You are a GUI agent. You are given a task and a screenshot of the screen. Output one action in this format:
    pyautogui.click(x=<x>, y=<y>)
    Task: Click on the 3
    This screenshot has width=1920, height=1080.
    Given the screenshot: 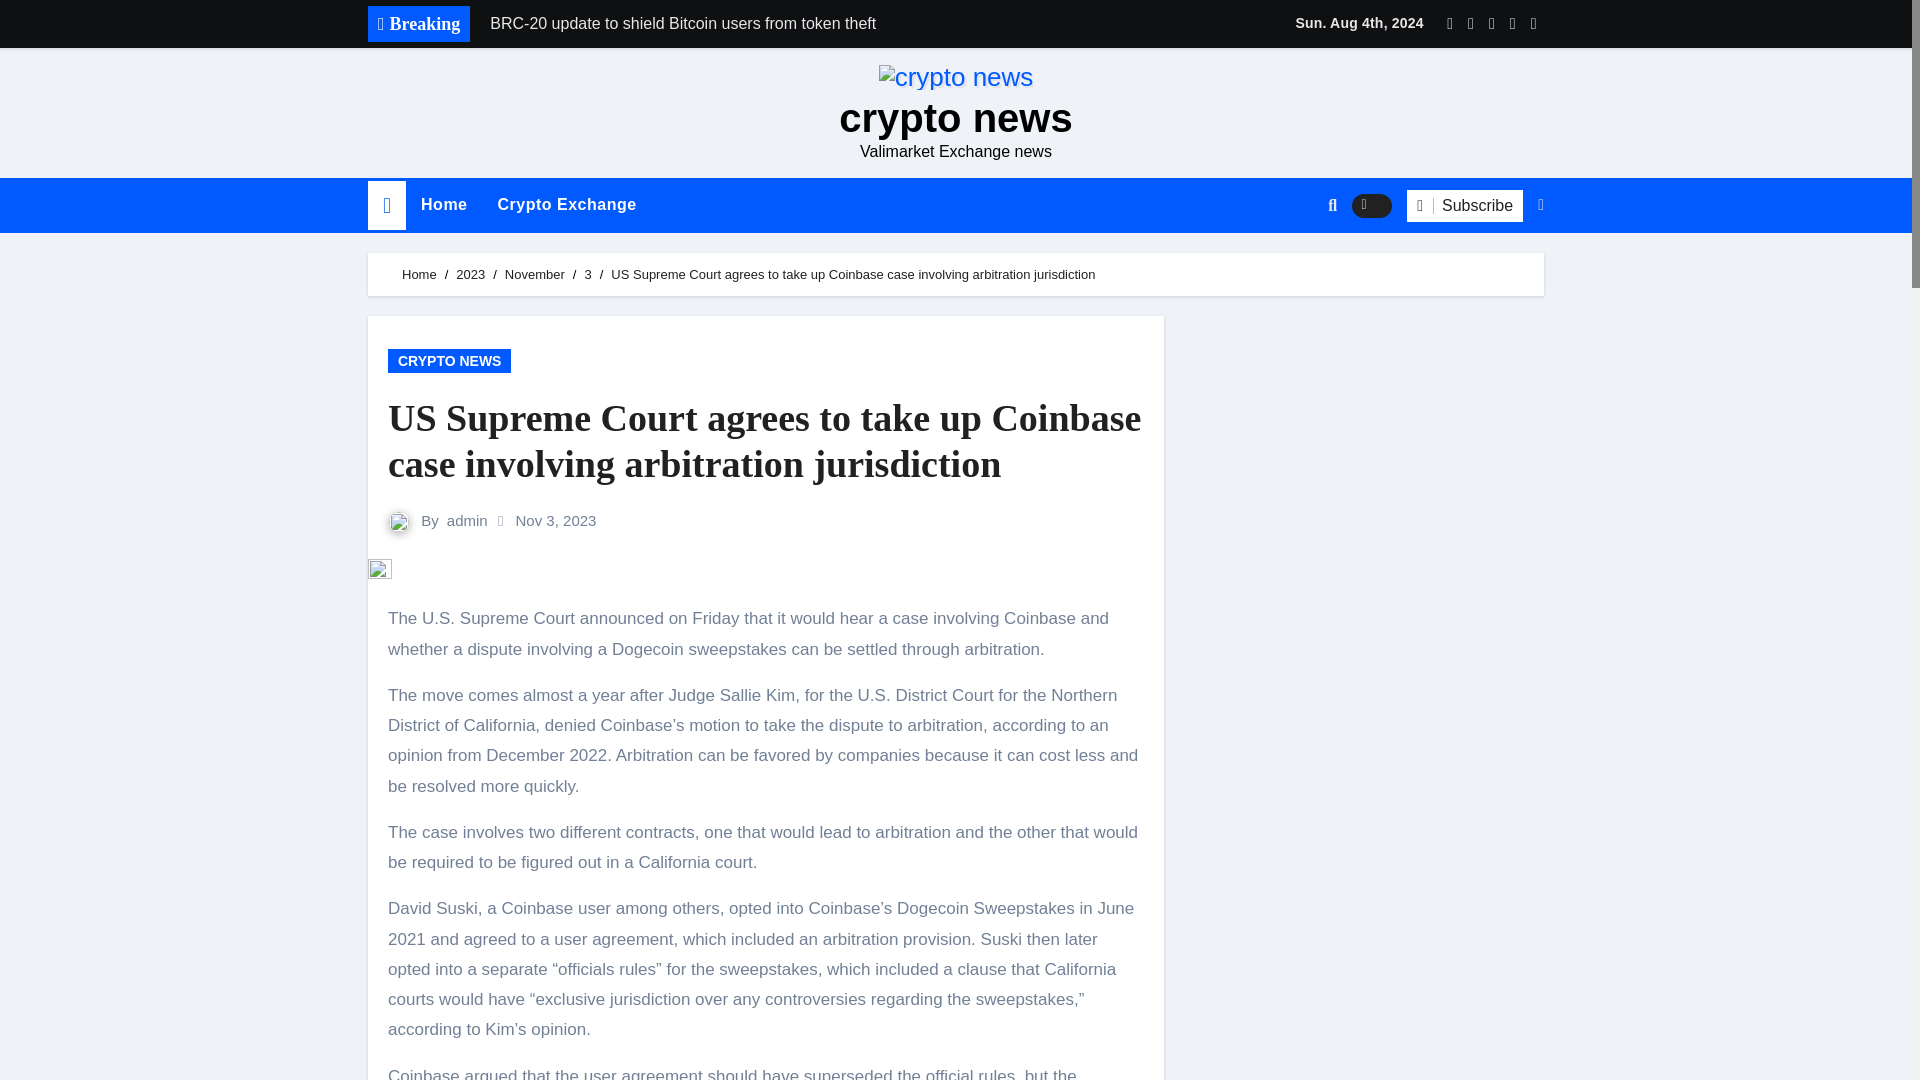 What is the action you would take?
    pyautogui.click(x=587, y=274)
    